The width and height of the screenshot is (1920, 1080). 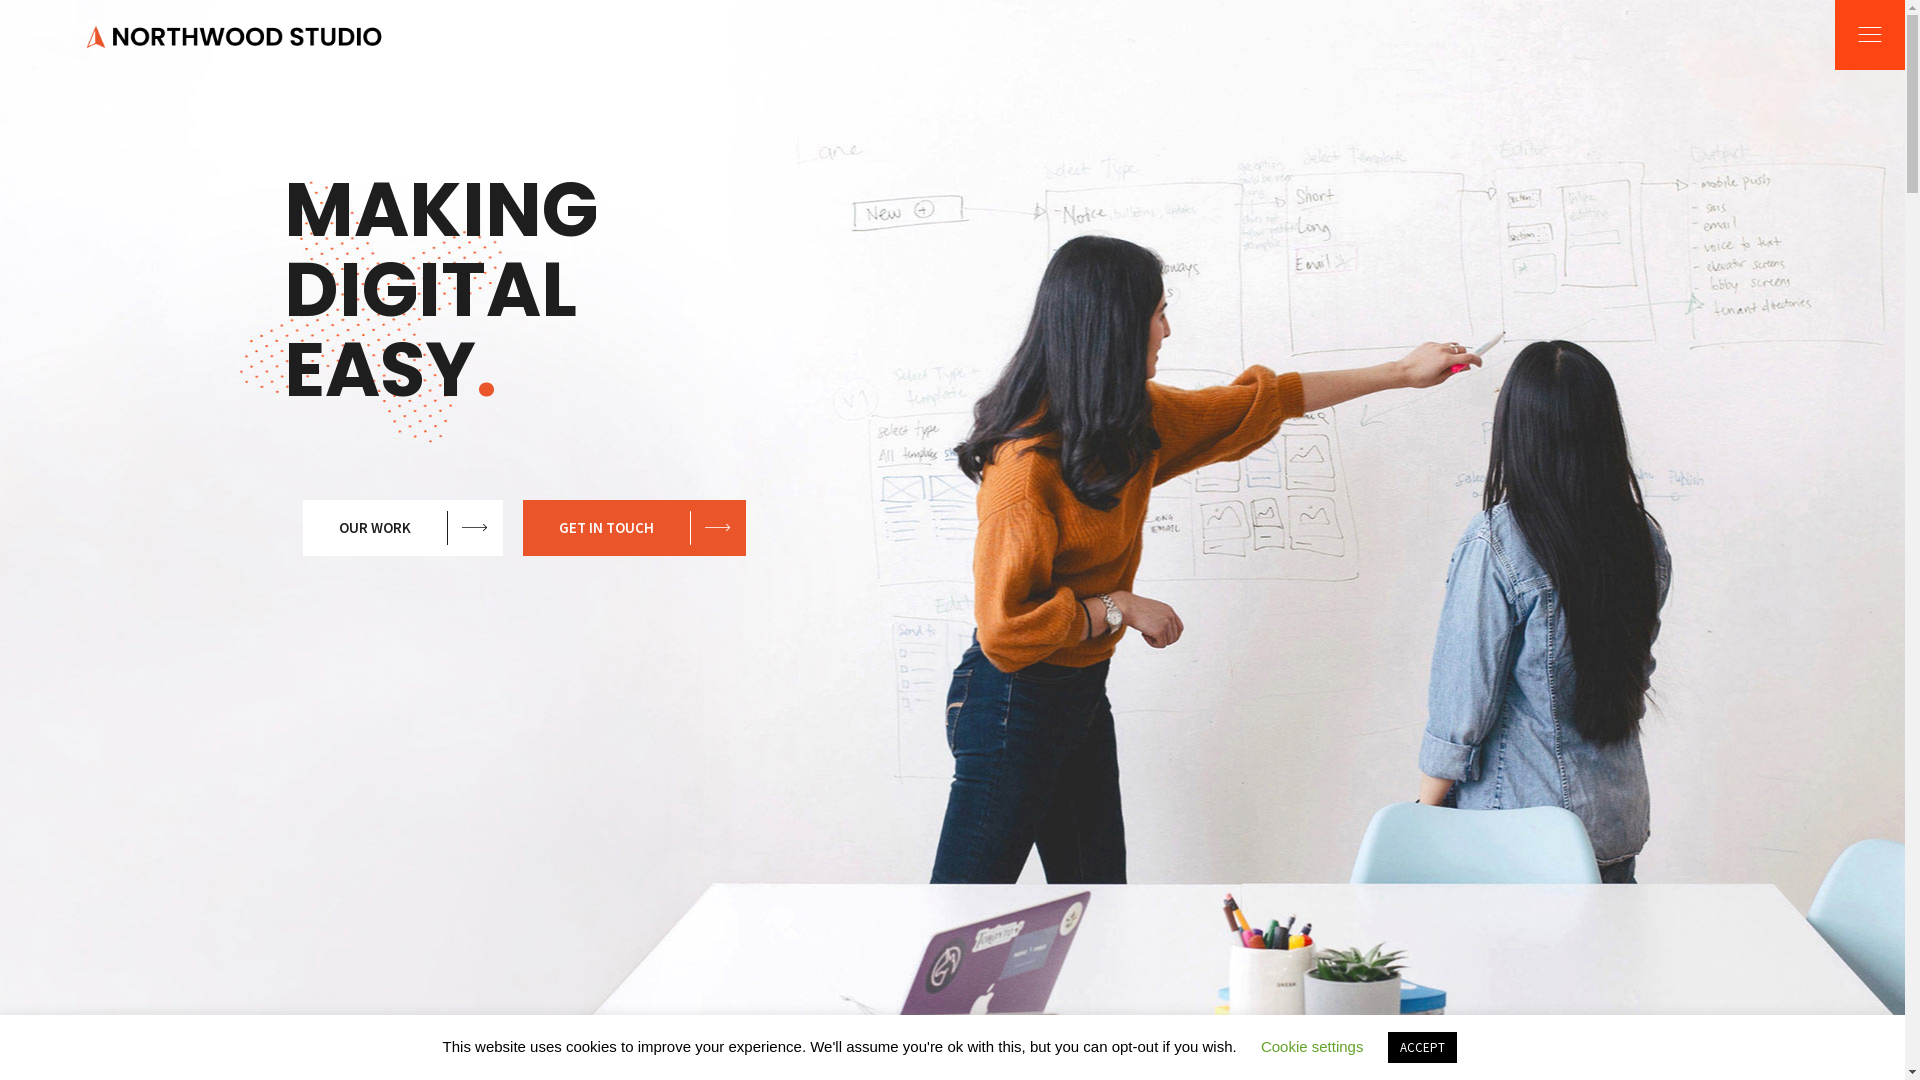 I want to click on OUR WORK, so click(x=403, y=528).